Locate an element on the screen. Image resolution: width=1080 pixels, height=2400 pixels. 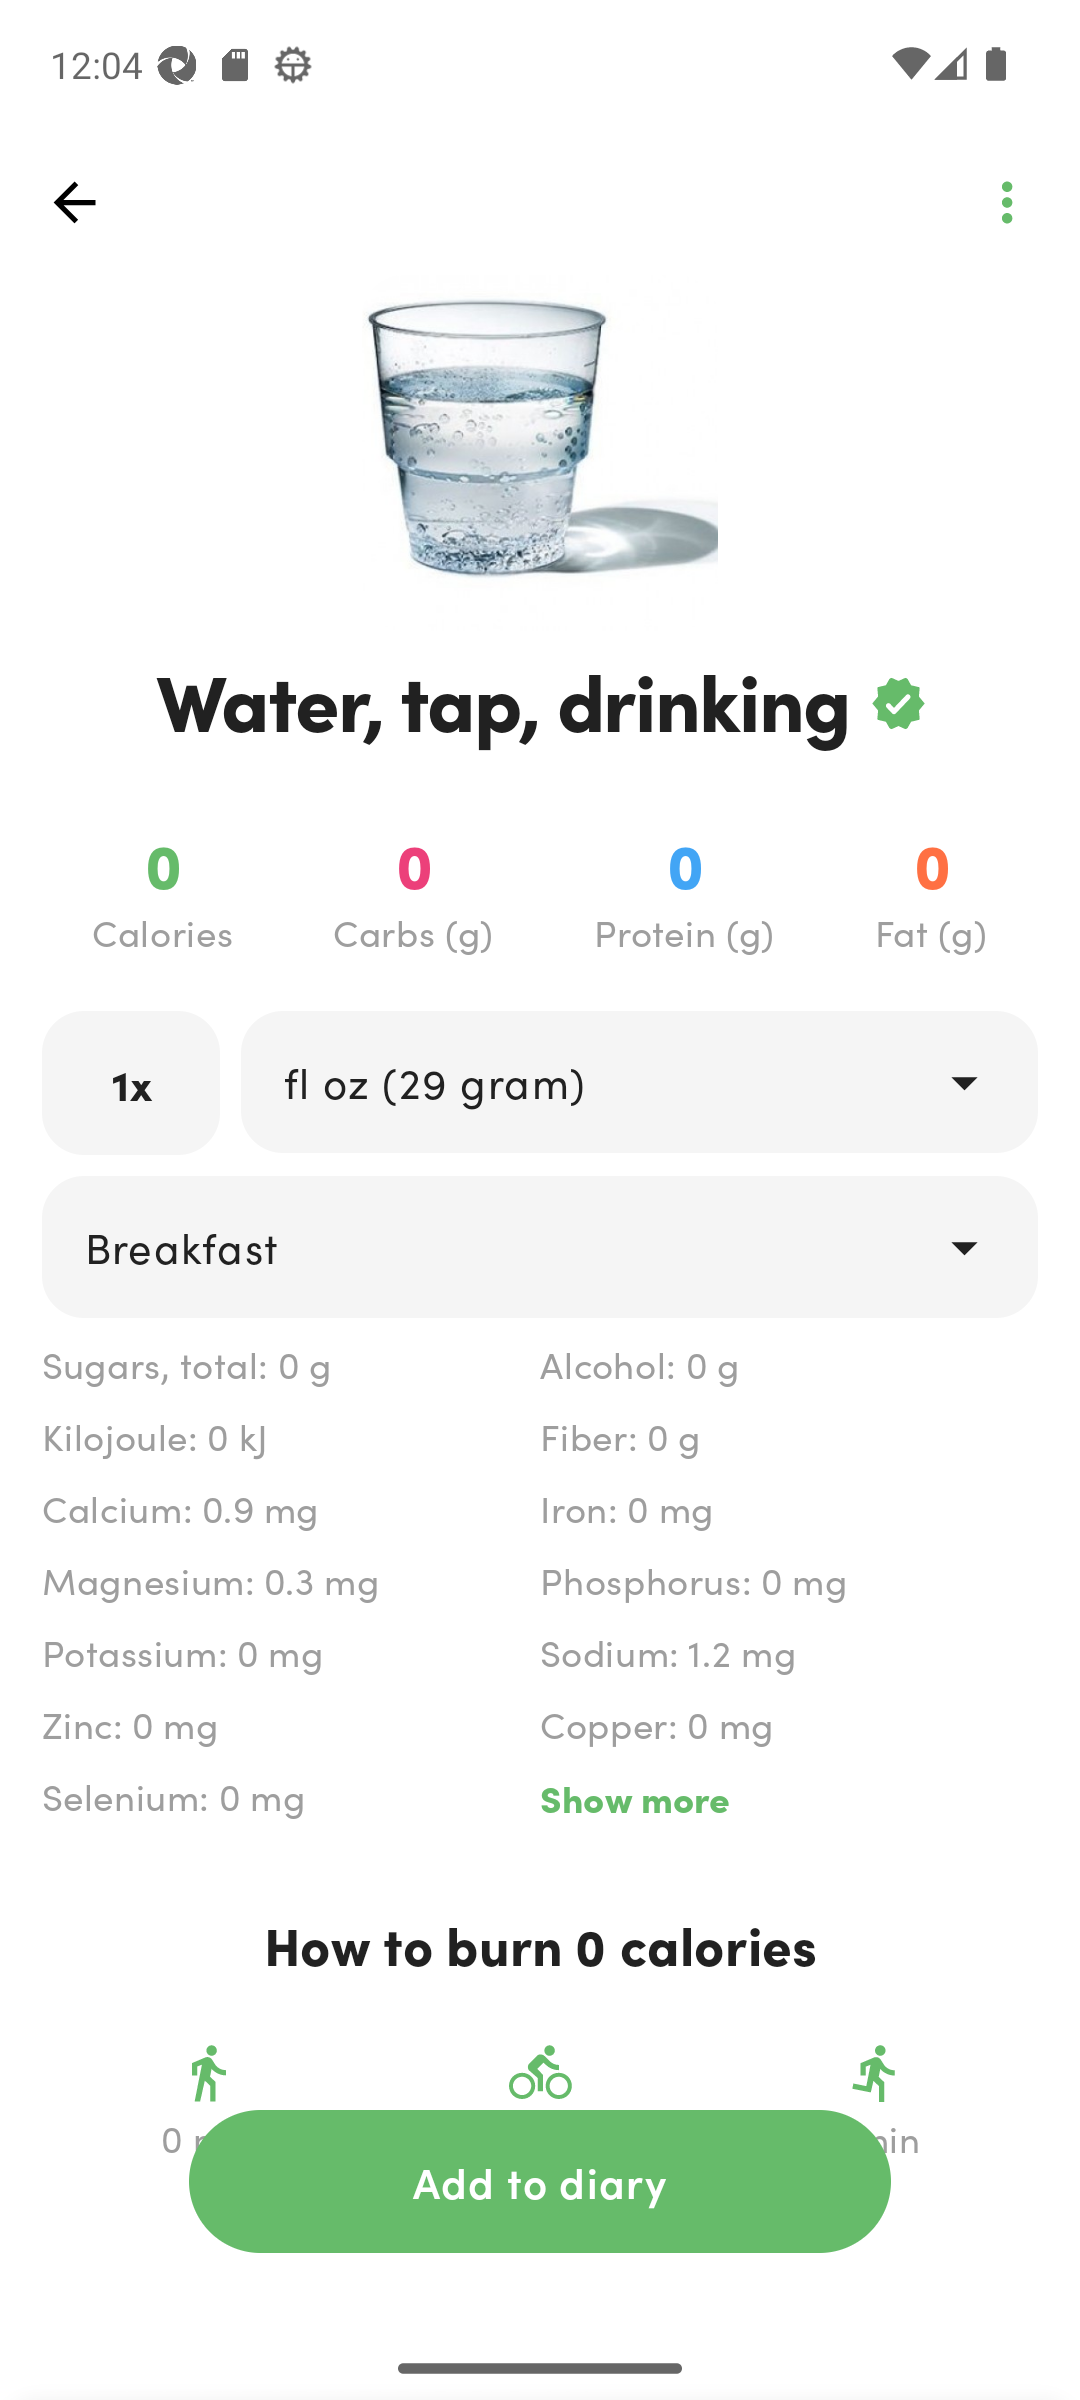
top_left_action is located at coordinates (74, 202).